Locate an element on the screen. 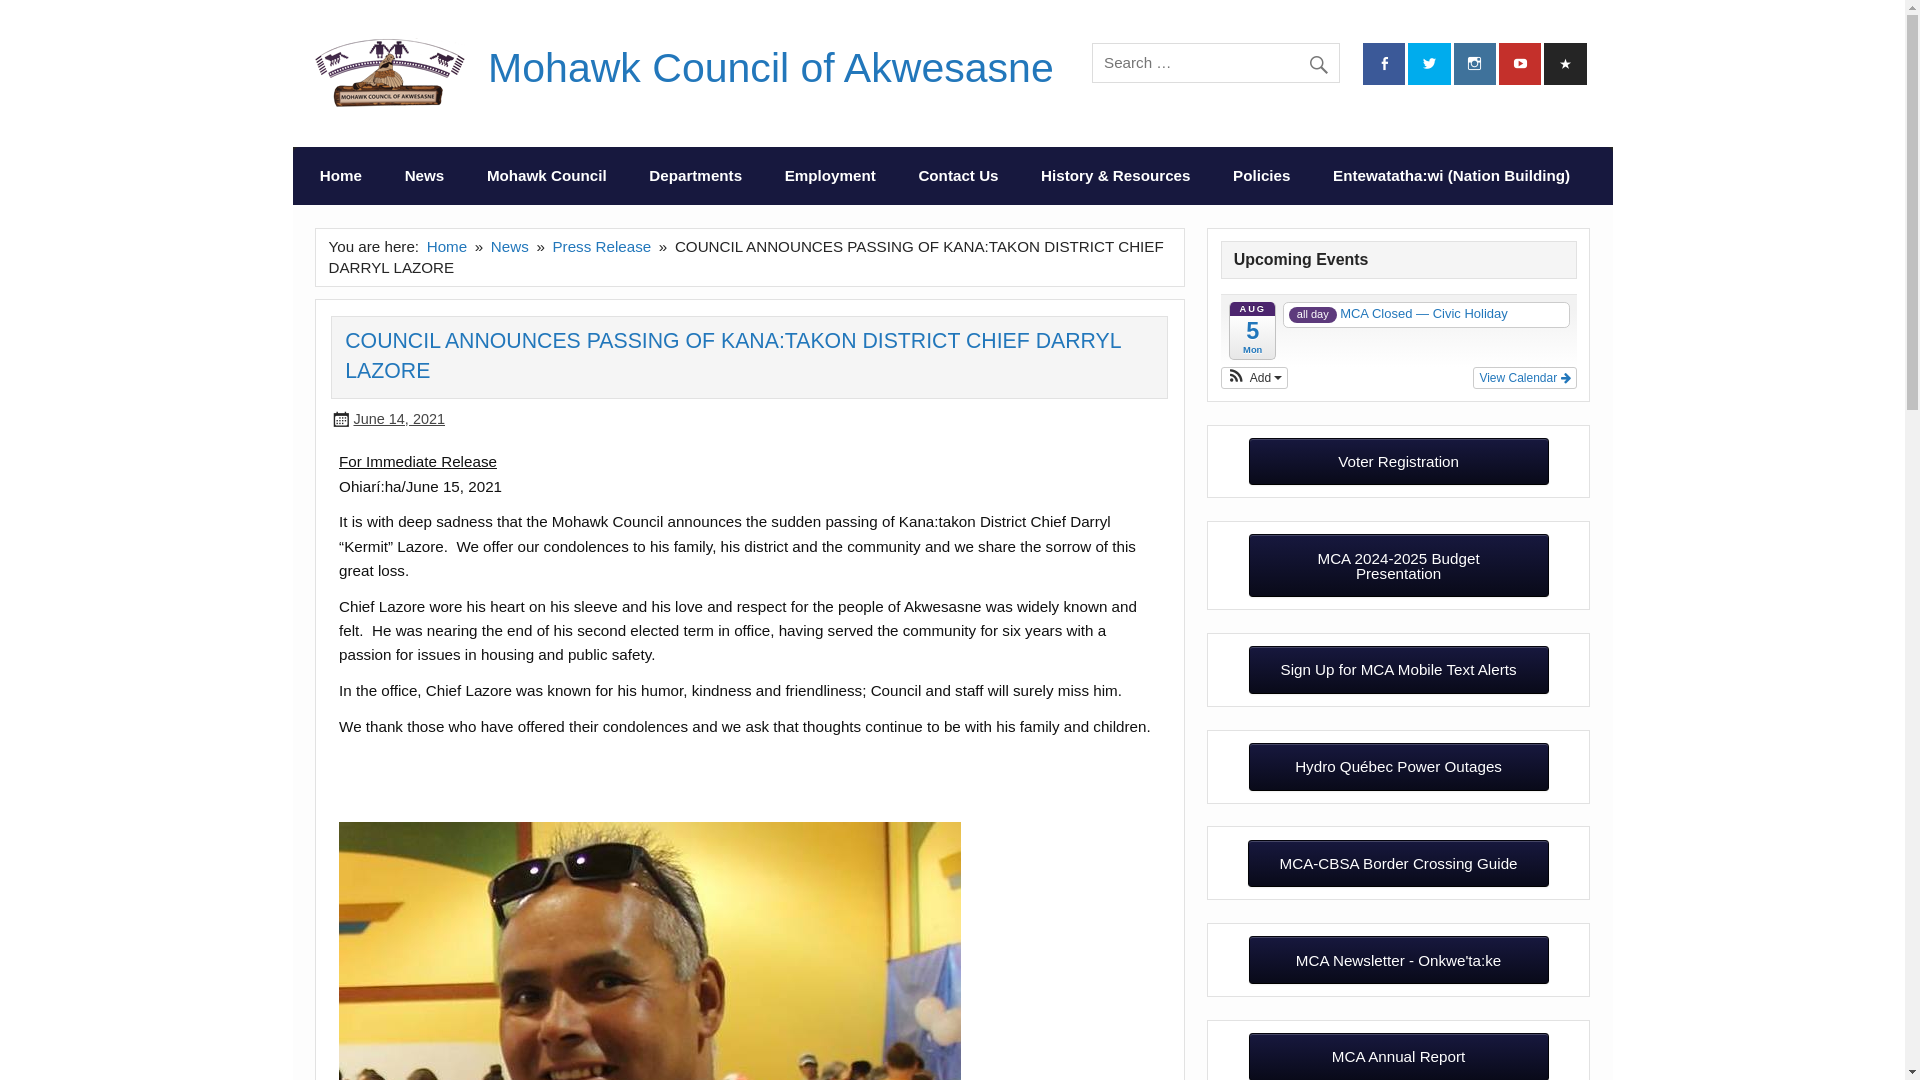 The image size is (1920, 1080). Mohawk Council is located at coordinates (546, 176).